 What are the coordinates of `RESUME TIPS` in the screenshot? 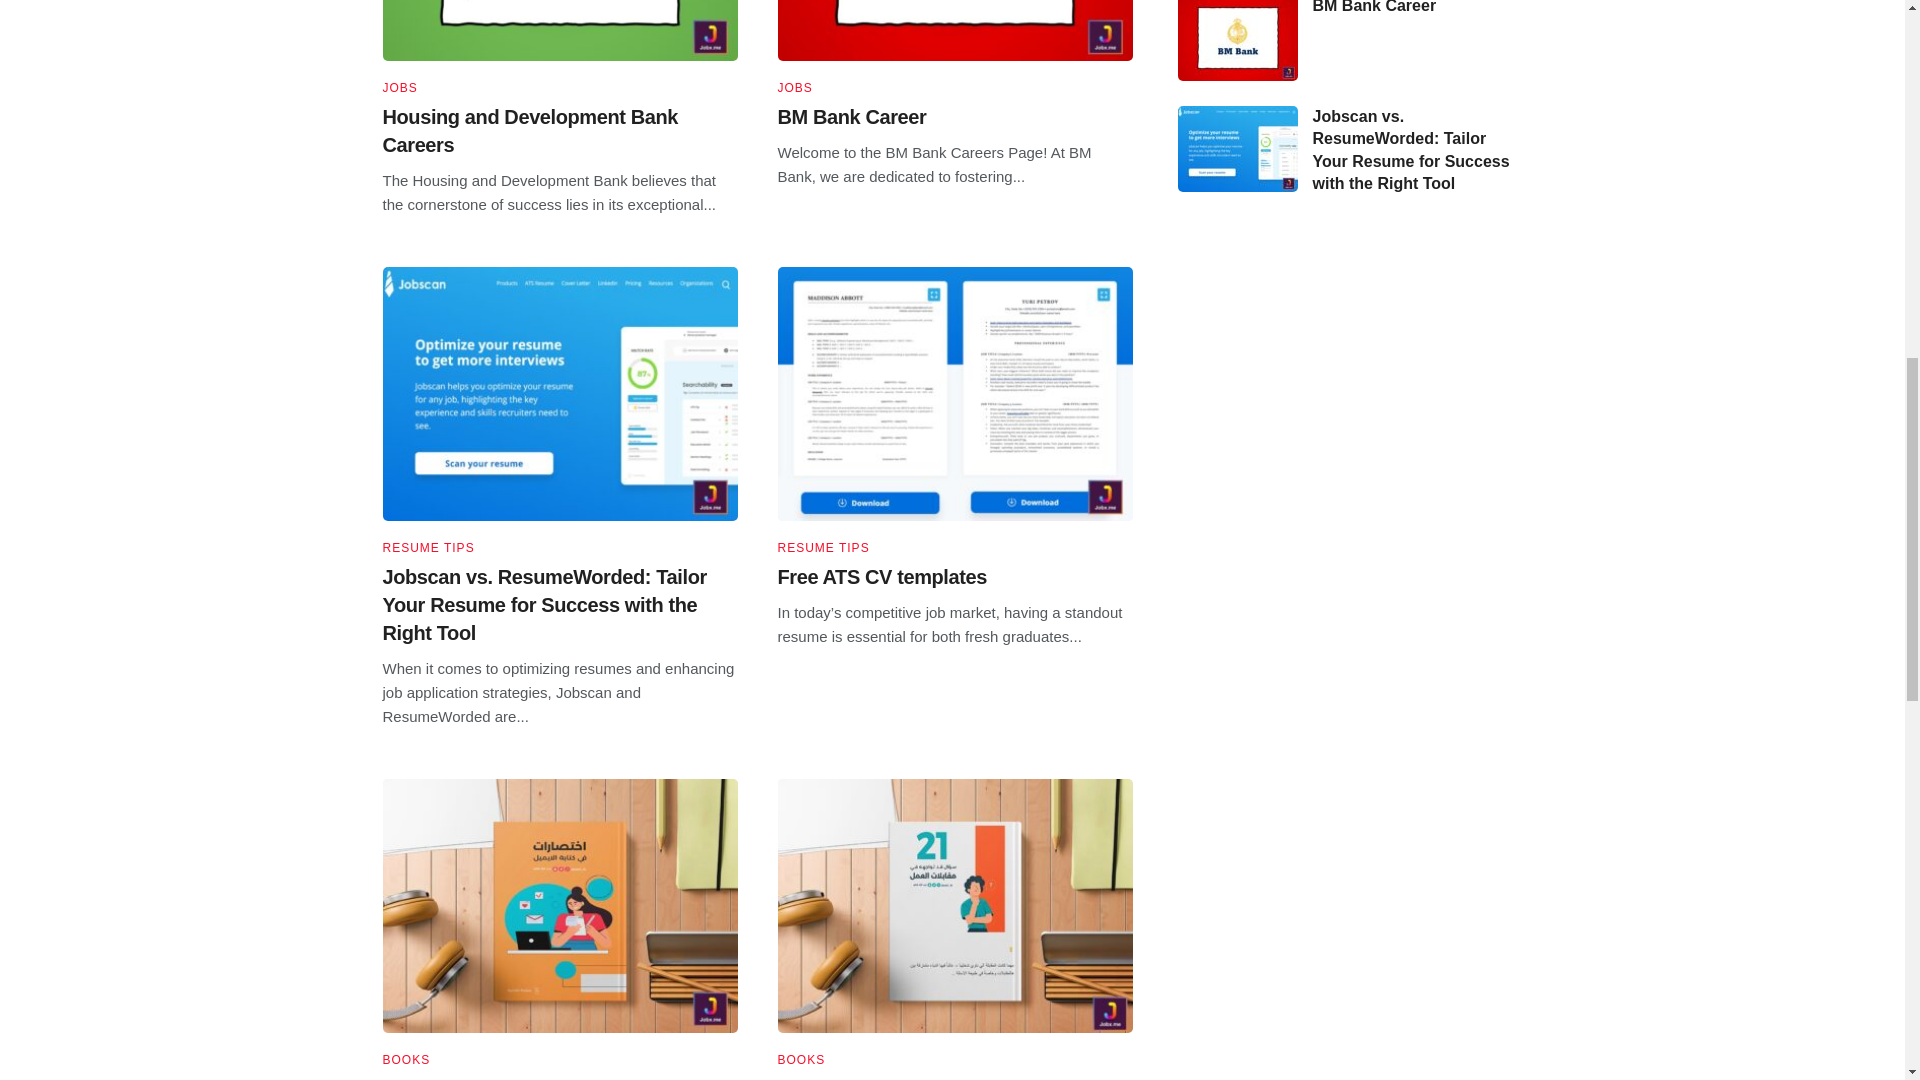 It's located at (823, 548).